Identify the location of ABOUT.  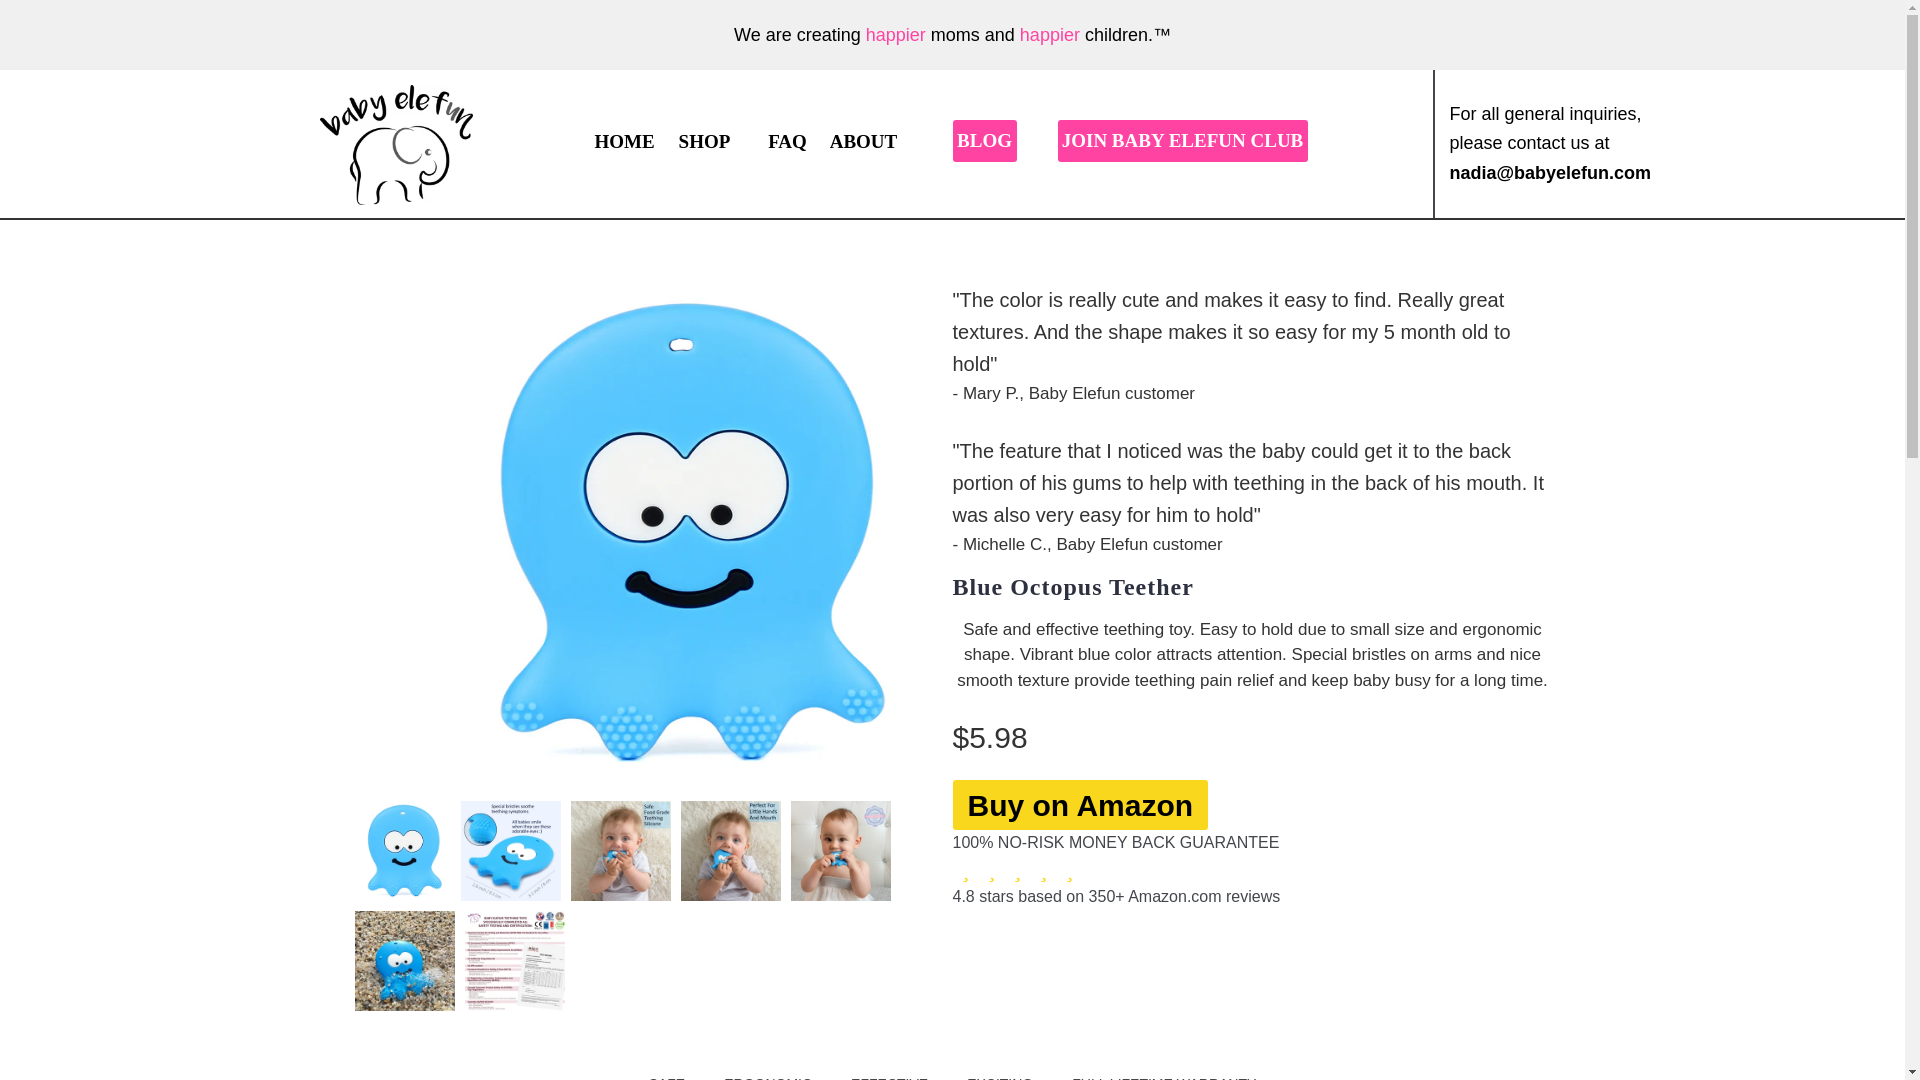
(862, 142).